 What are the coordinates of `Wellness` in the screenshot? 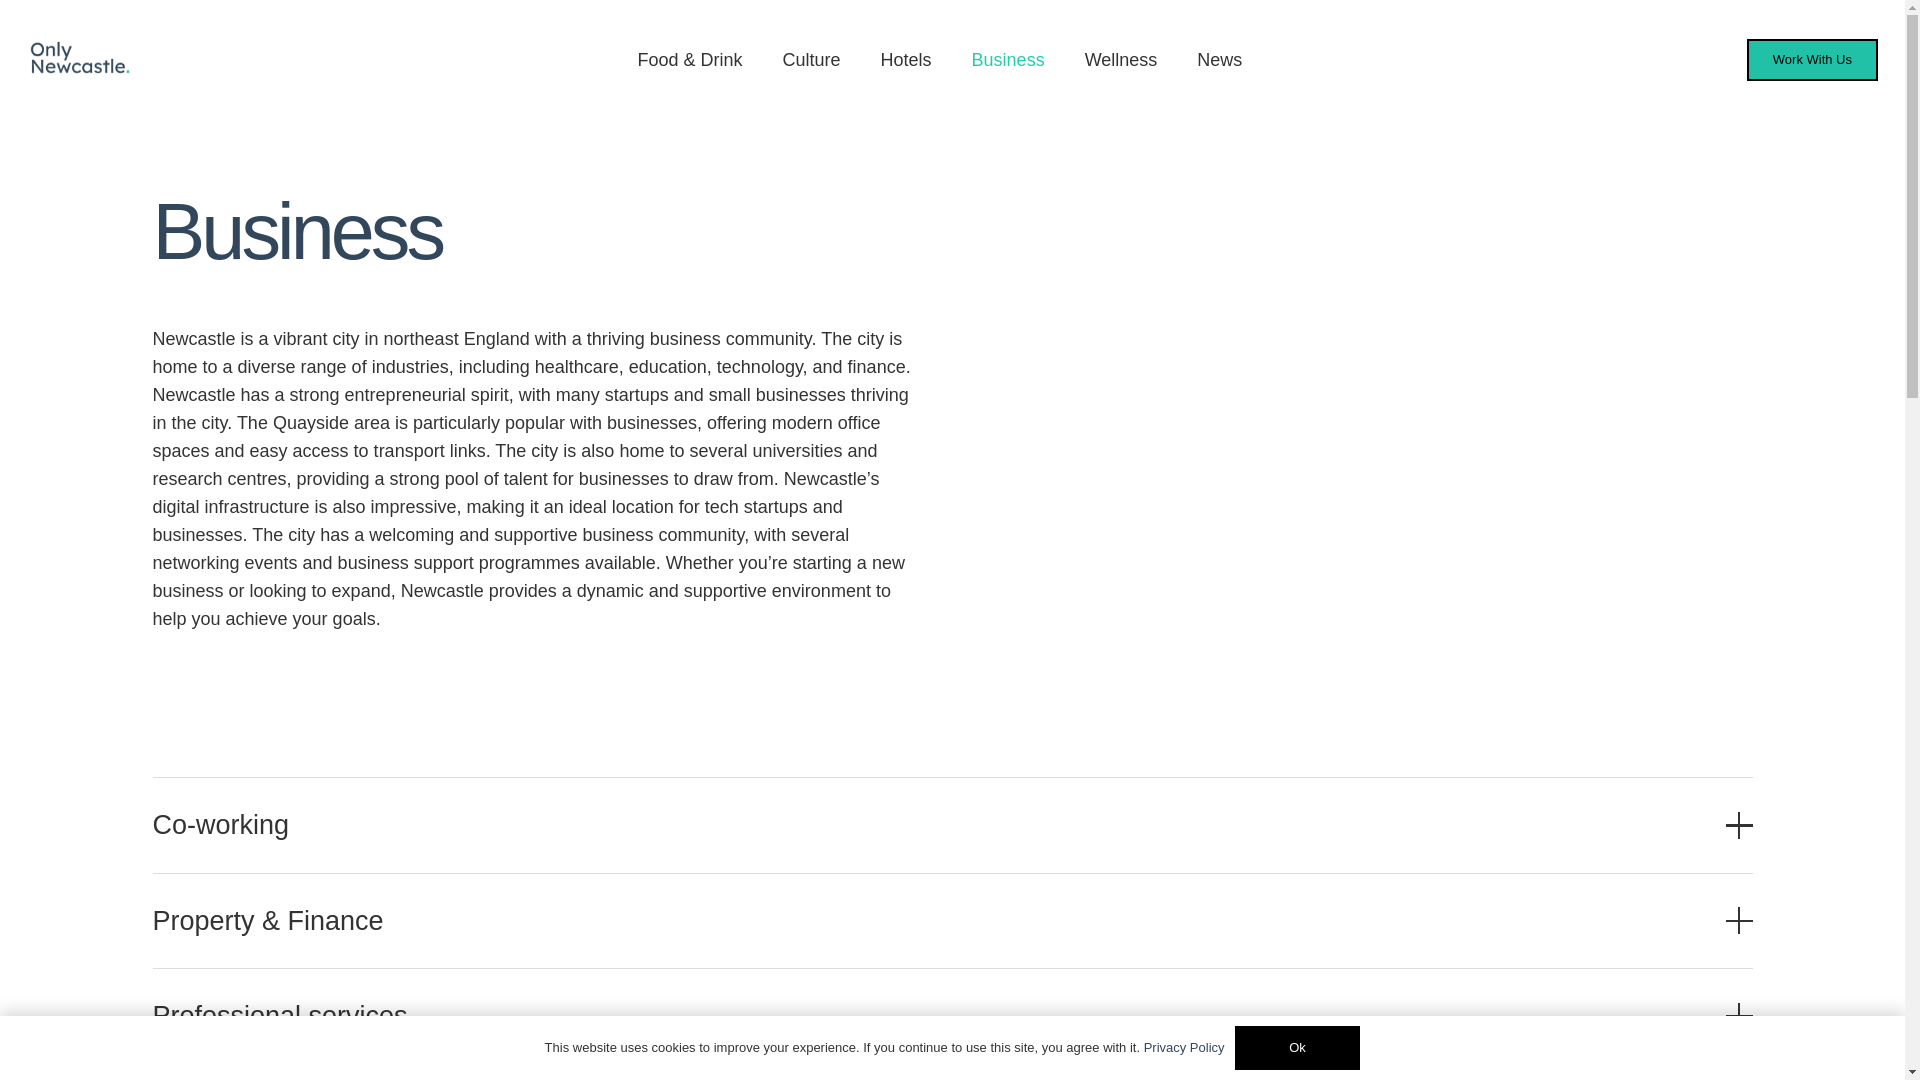 It's located at (610, 898).